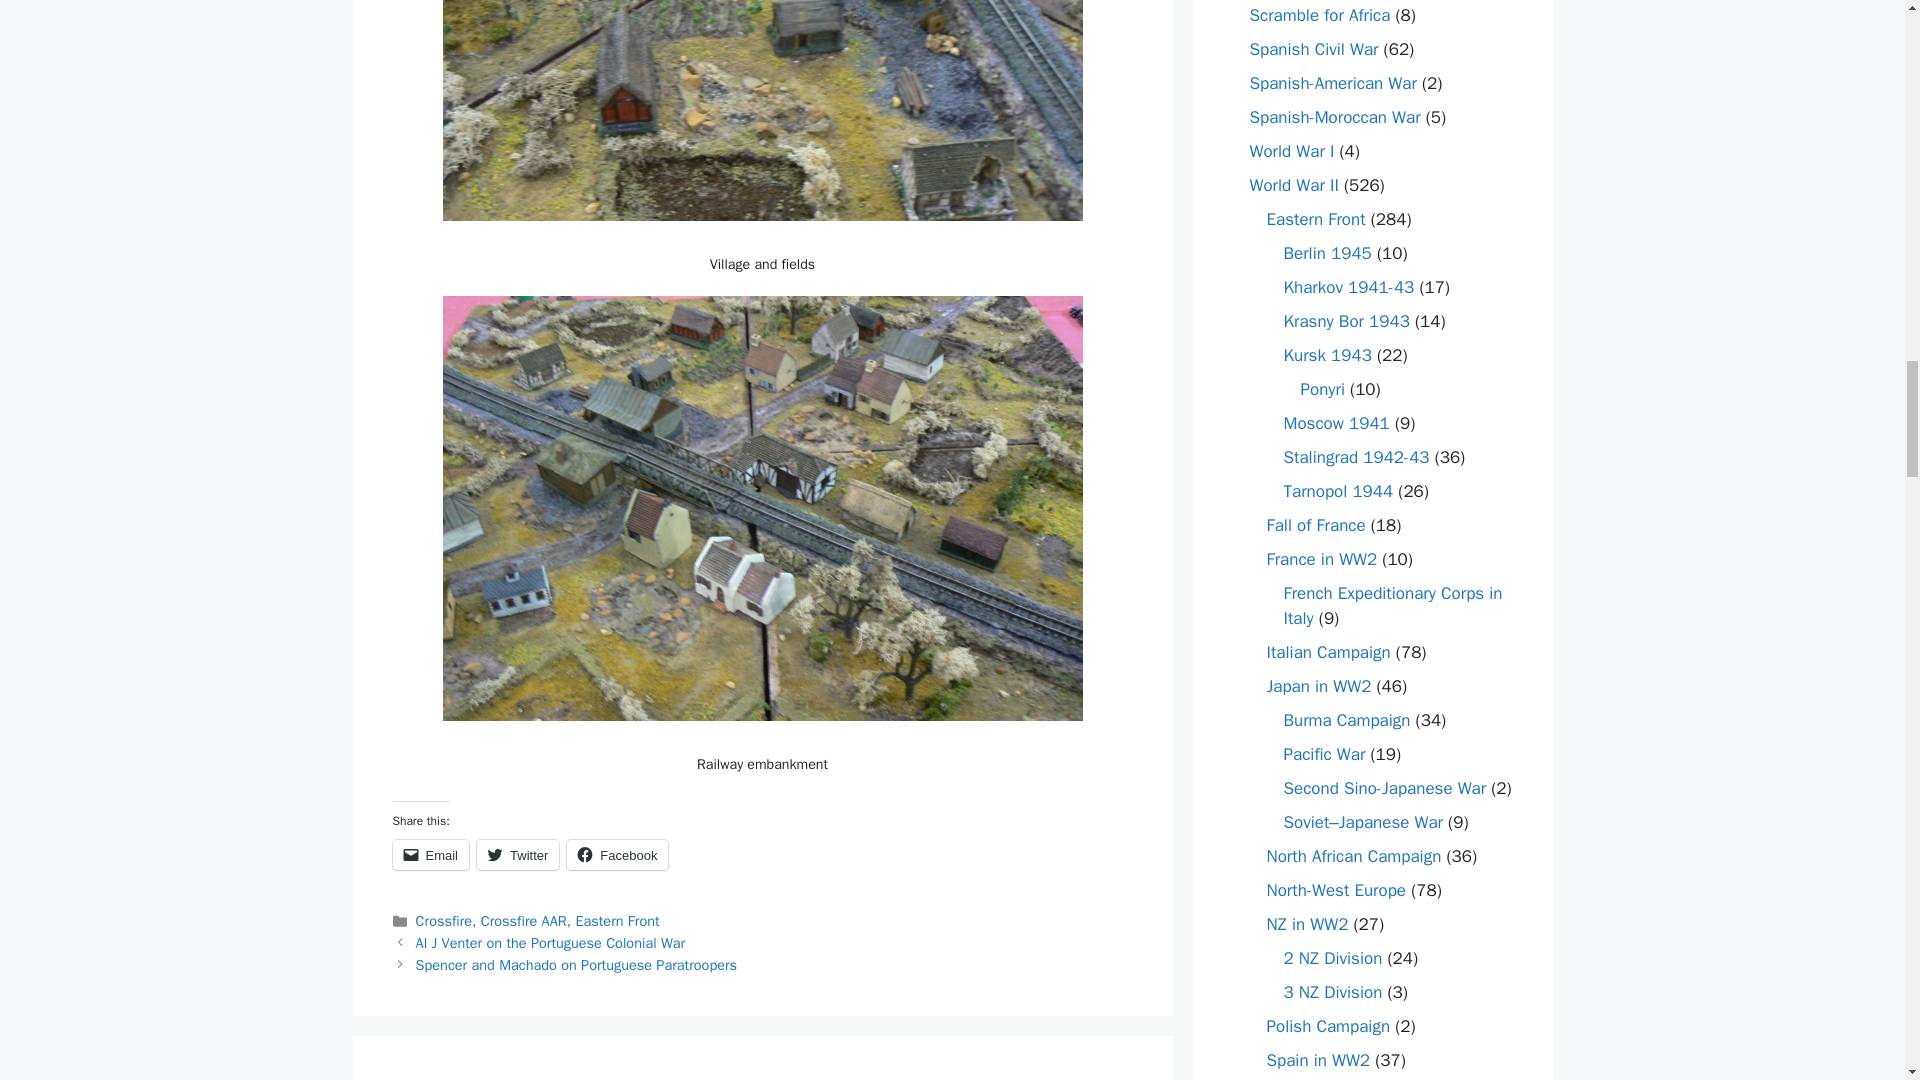  What do you see at coordinates (517, 855) in the screenshot?
I see `Twitter` at bounding box center [517, 855].